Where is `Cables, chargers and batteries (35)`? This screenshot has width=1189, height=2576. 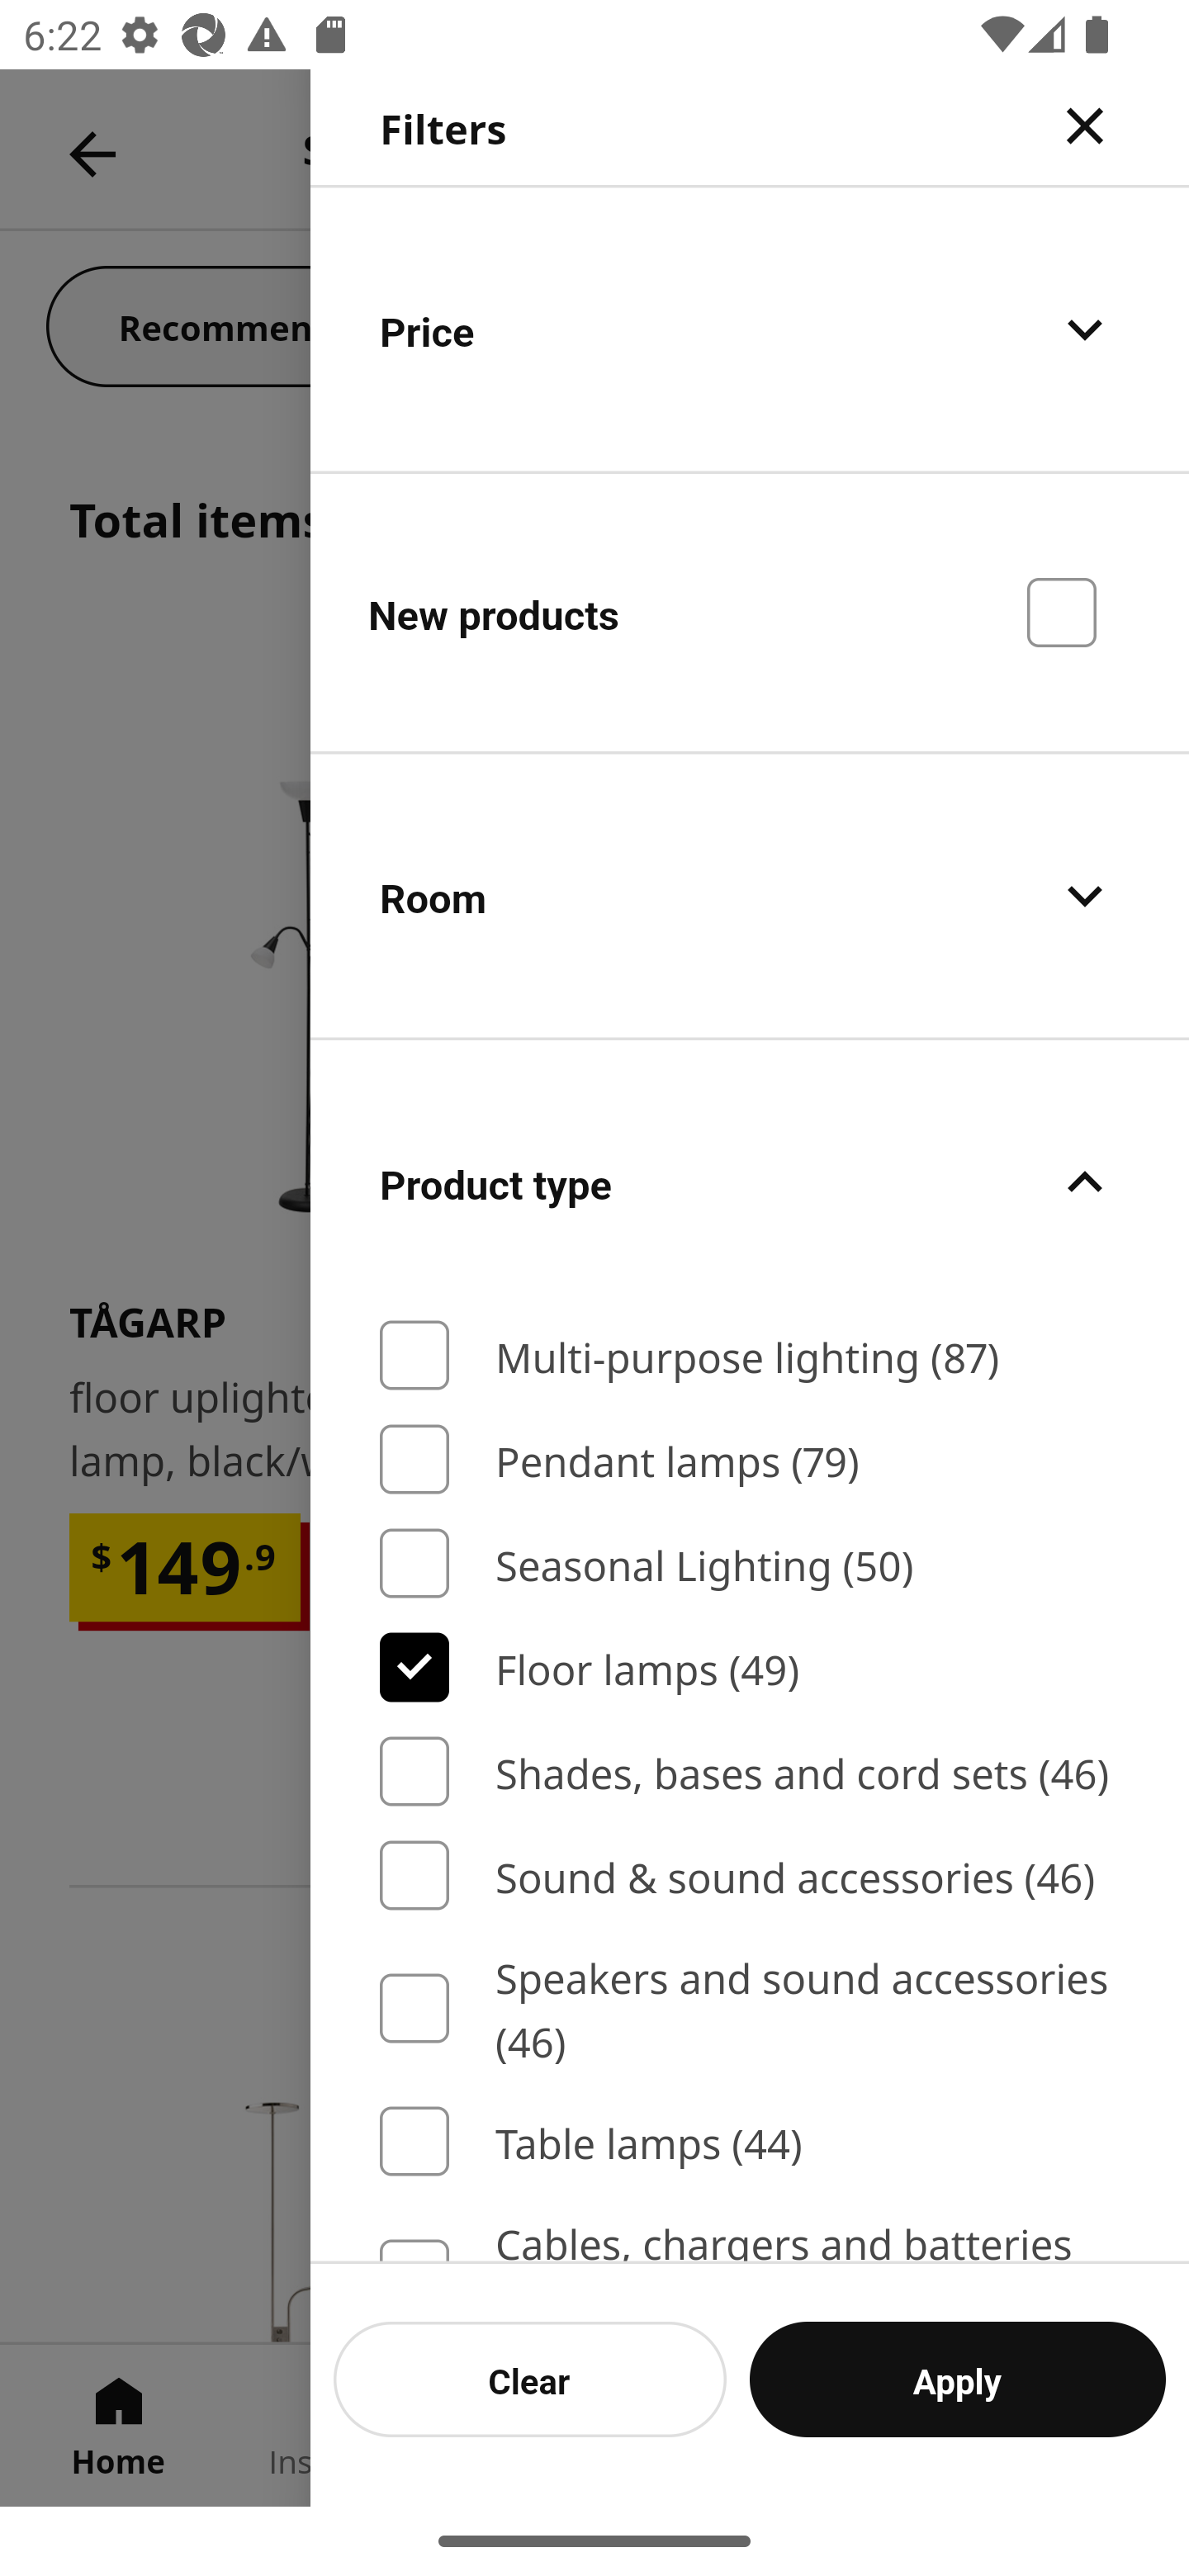 Cables, chargers and batteries (35) is located at coordinates (750, 2236).